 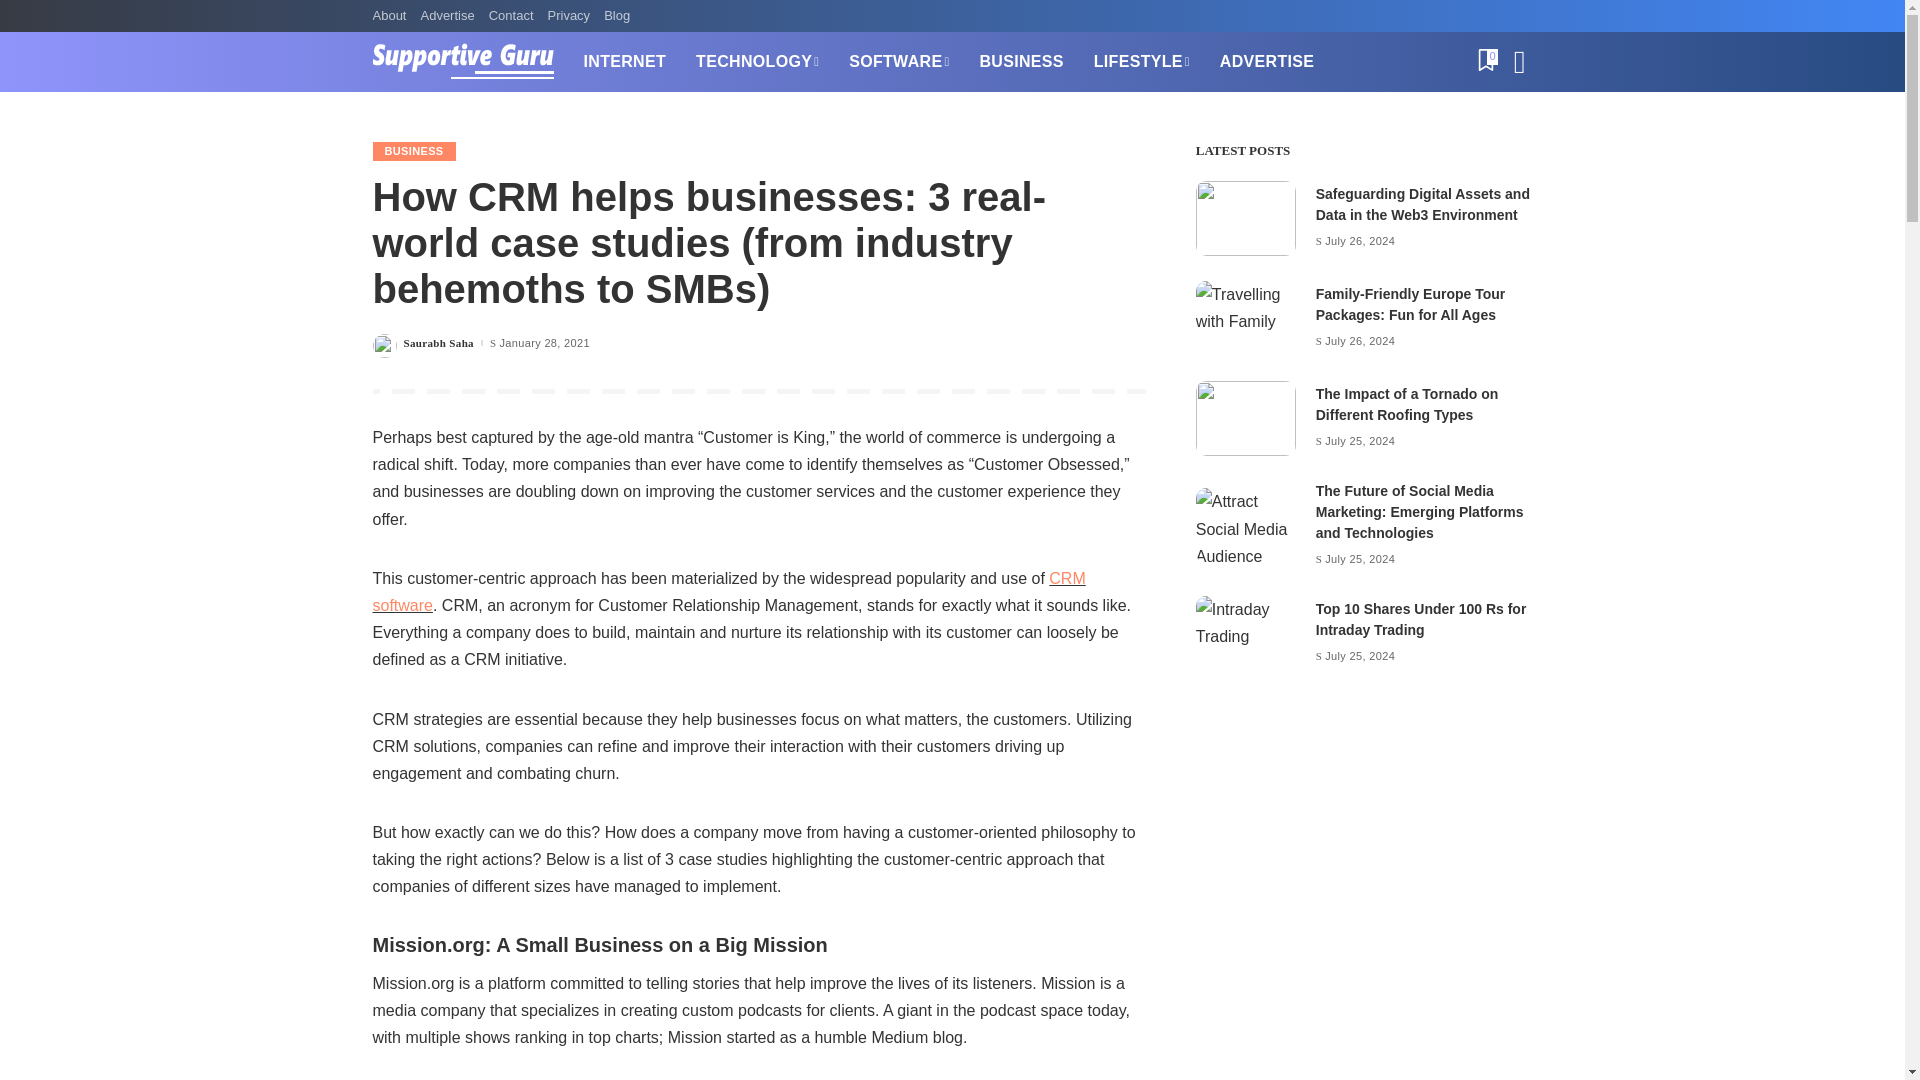 What do you see at coordinates (898, 62) in the screenshot?
I see `SOFTWARE` at bounding box center [898, 62].